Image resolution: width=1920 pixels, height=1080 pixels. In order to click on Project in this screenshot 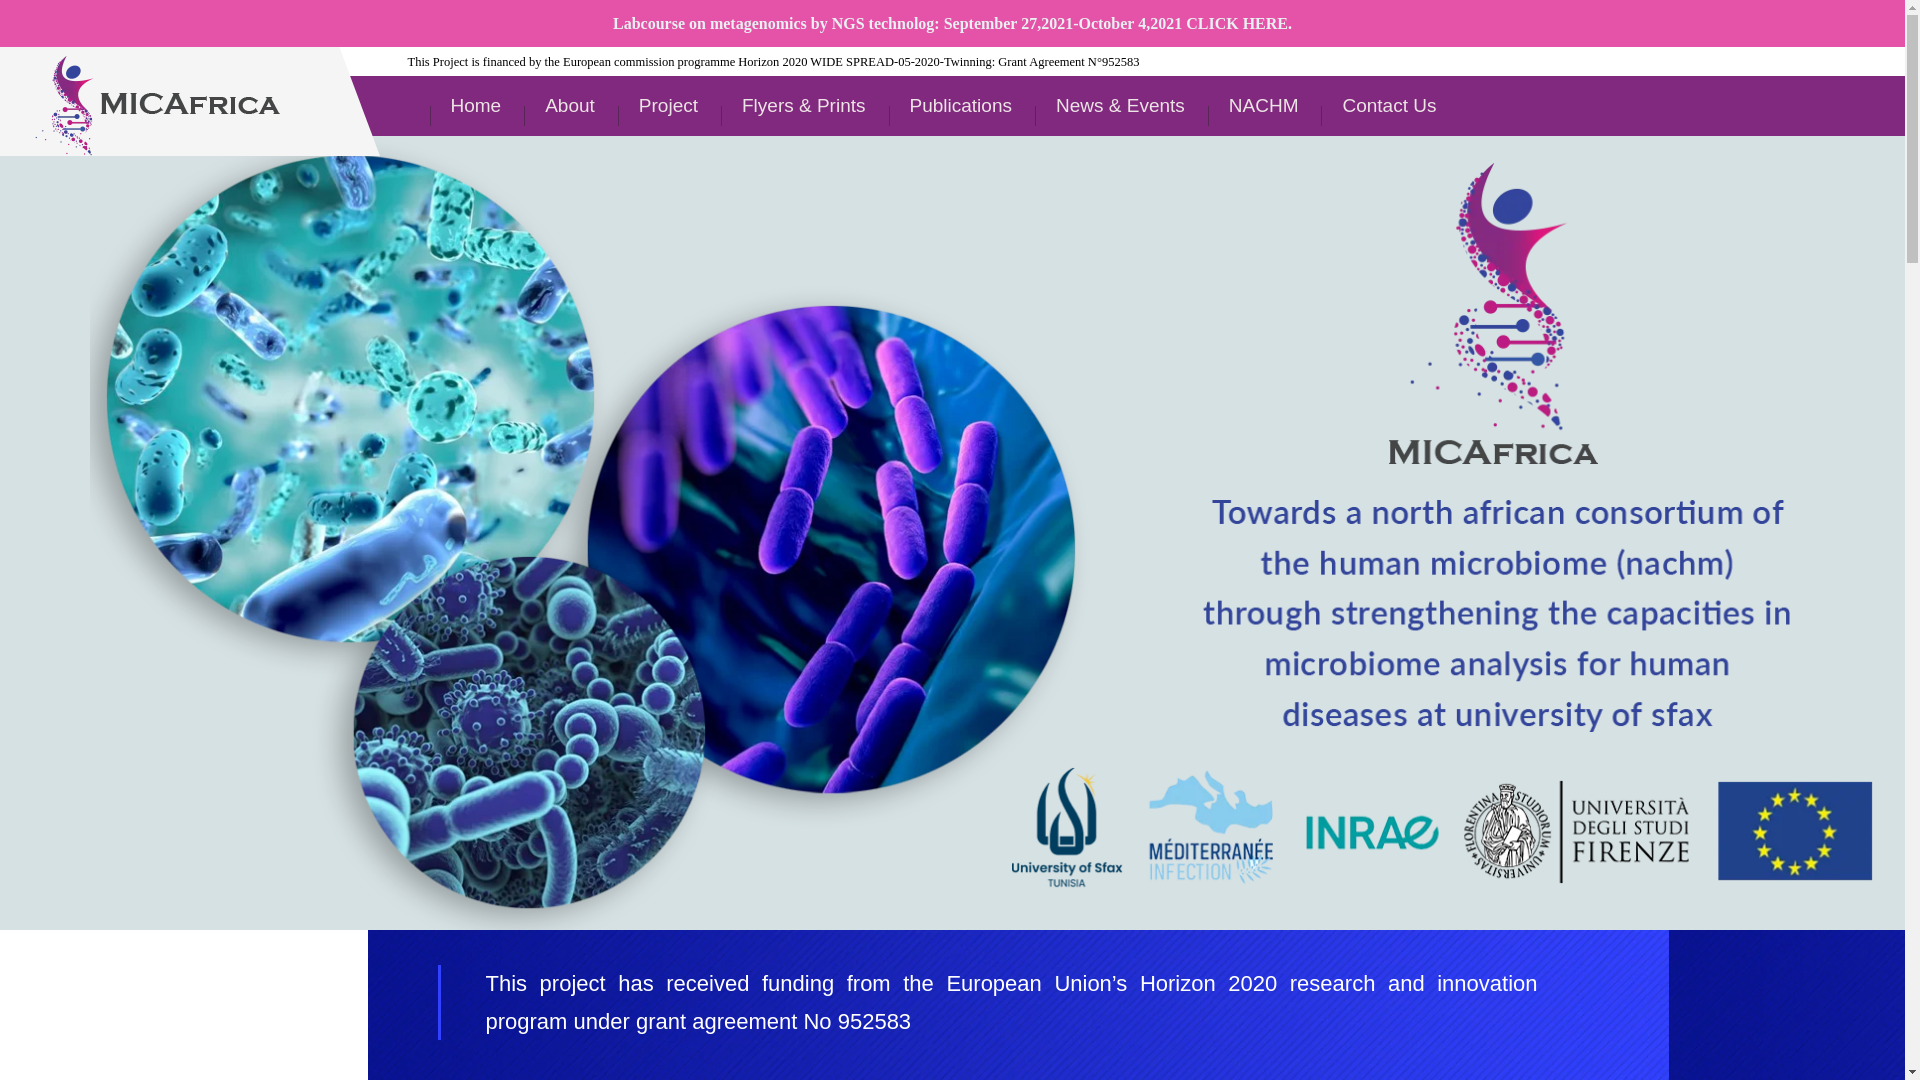, I will do `click(668, 106)`.